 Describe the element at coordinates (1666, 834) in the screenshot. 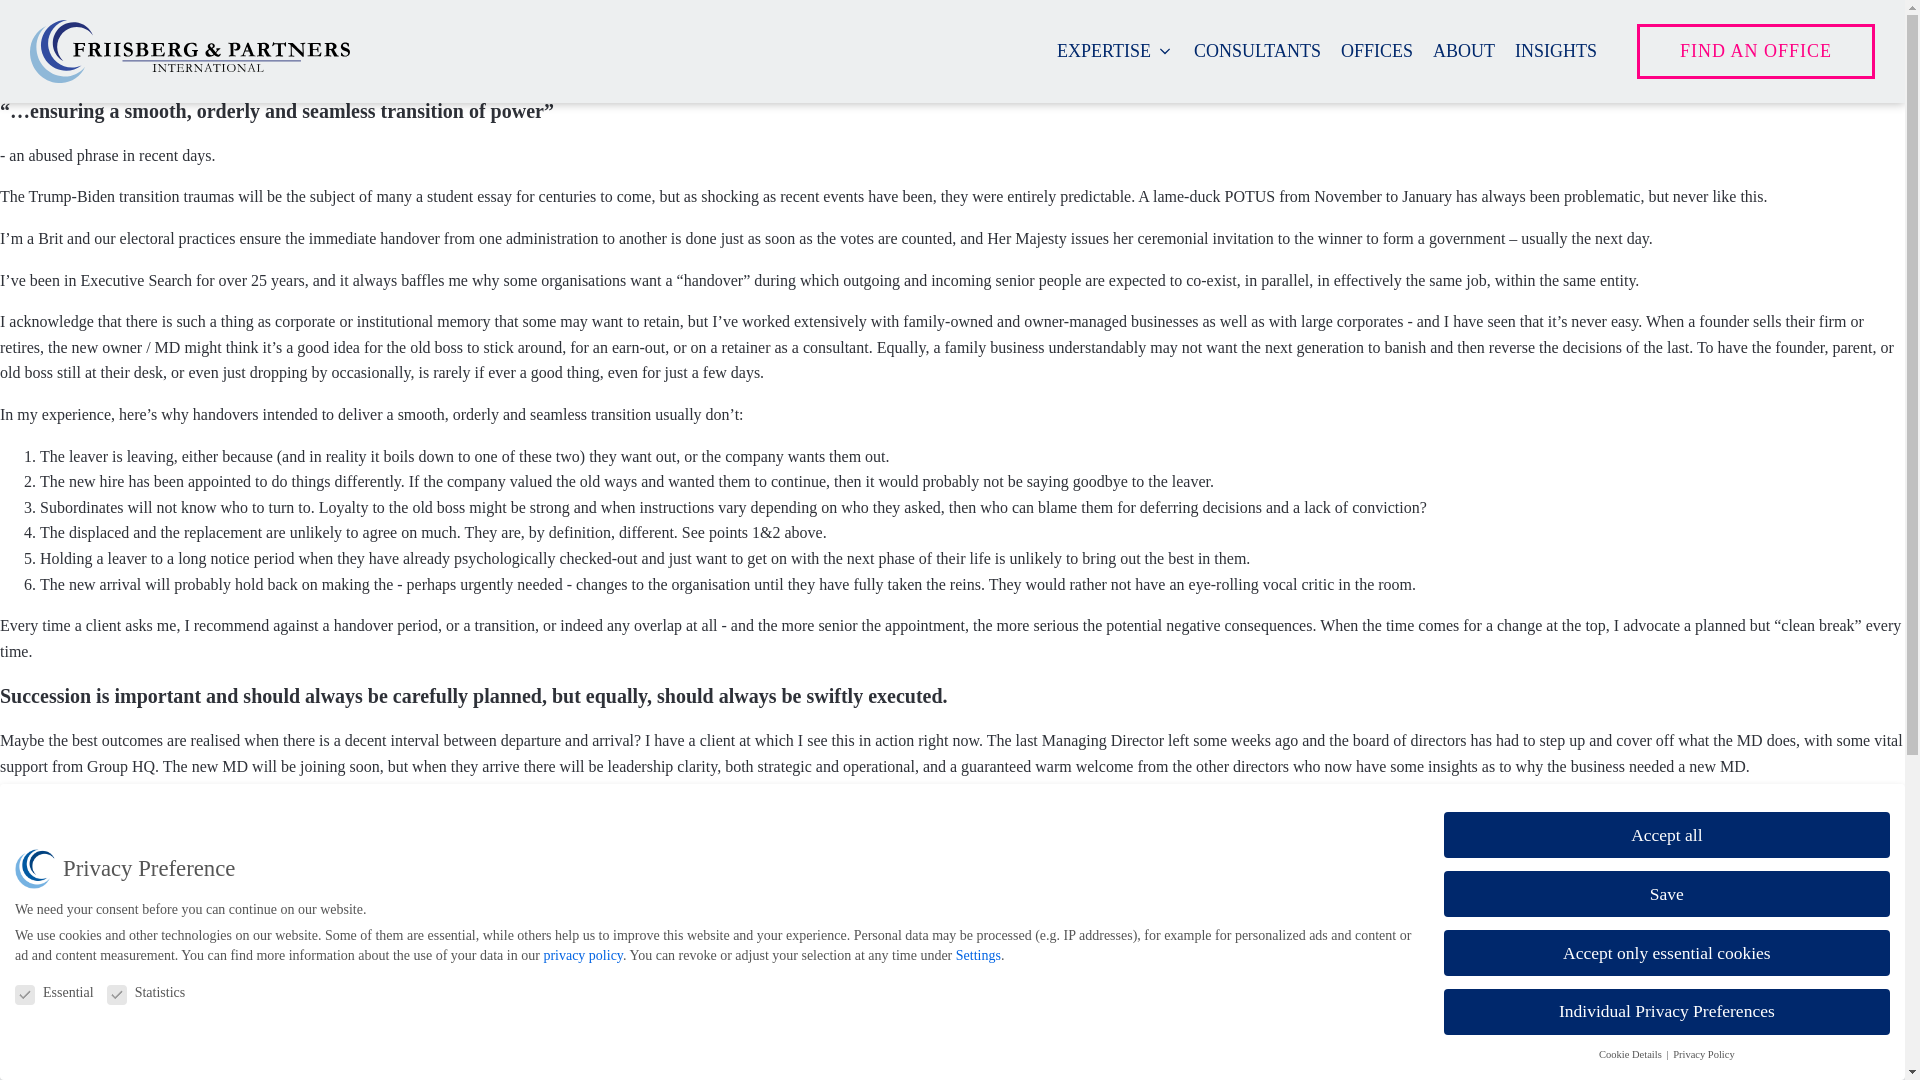

I see `Accept all` at that location.